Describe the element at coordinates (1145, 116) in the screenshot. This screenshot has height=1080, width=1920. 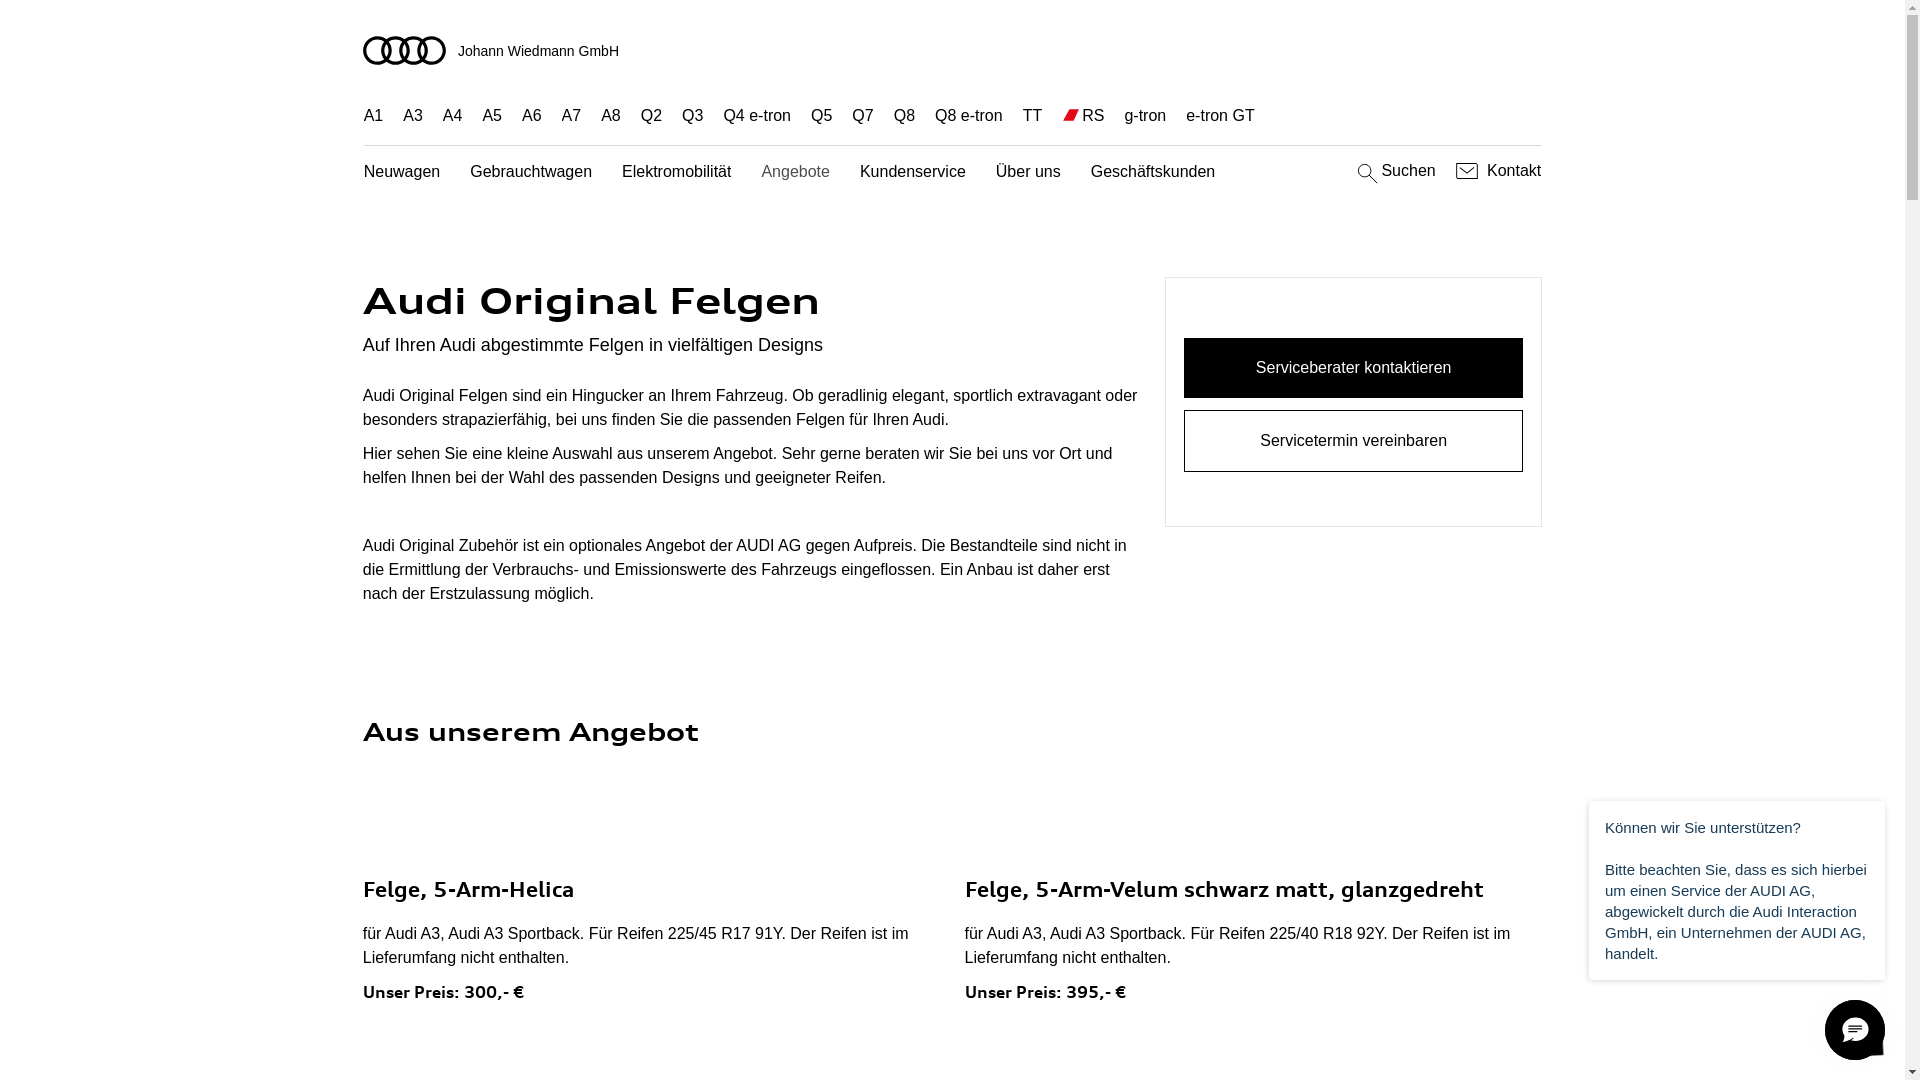
I see `g-tron` at that location.